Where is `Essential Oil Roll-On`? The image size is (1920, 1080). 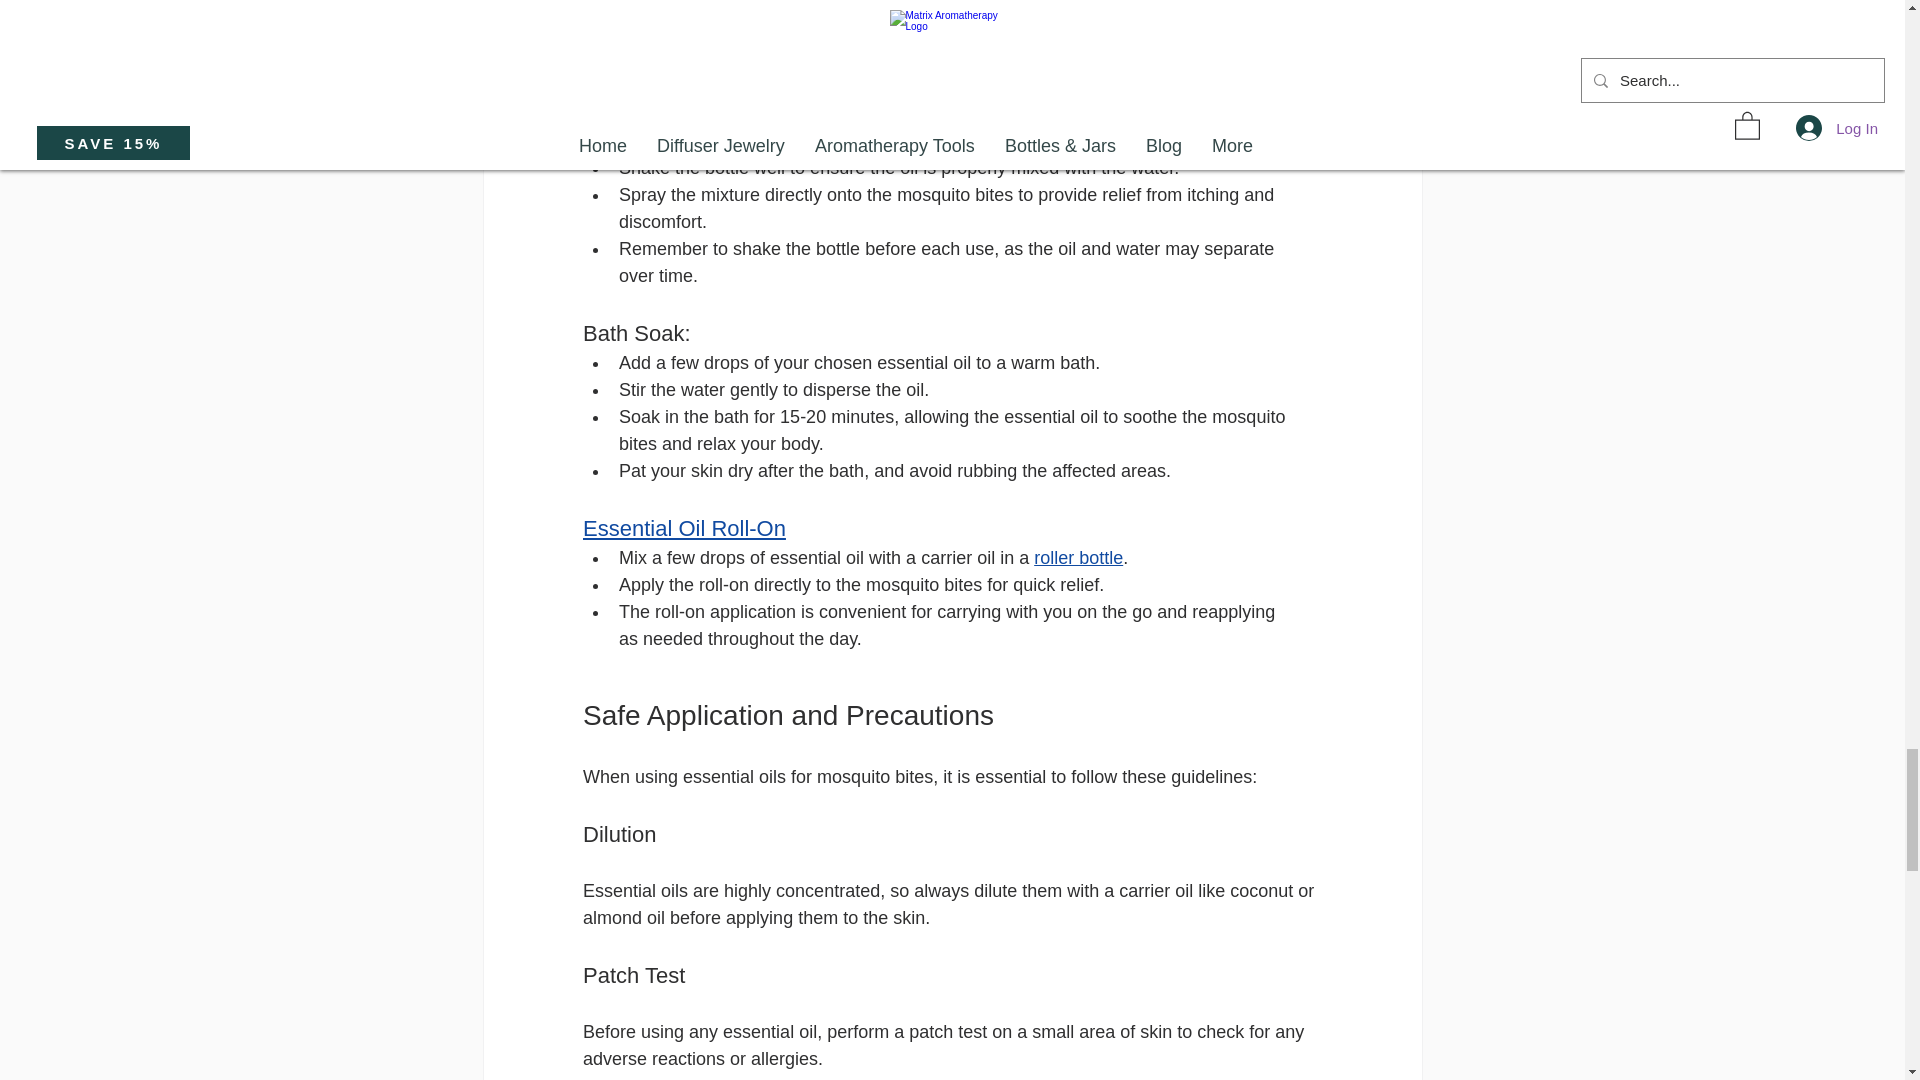
Essential Oil Roll-On is located at coordinates (683, 528).